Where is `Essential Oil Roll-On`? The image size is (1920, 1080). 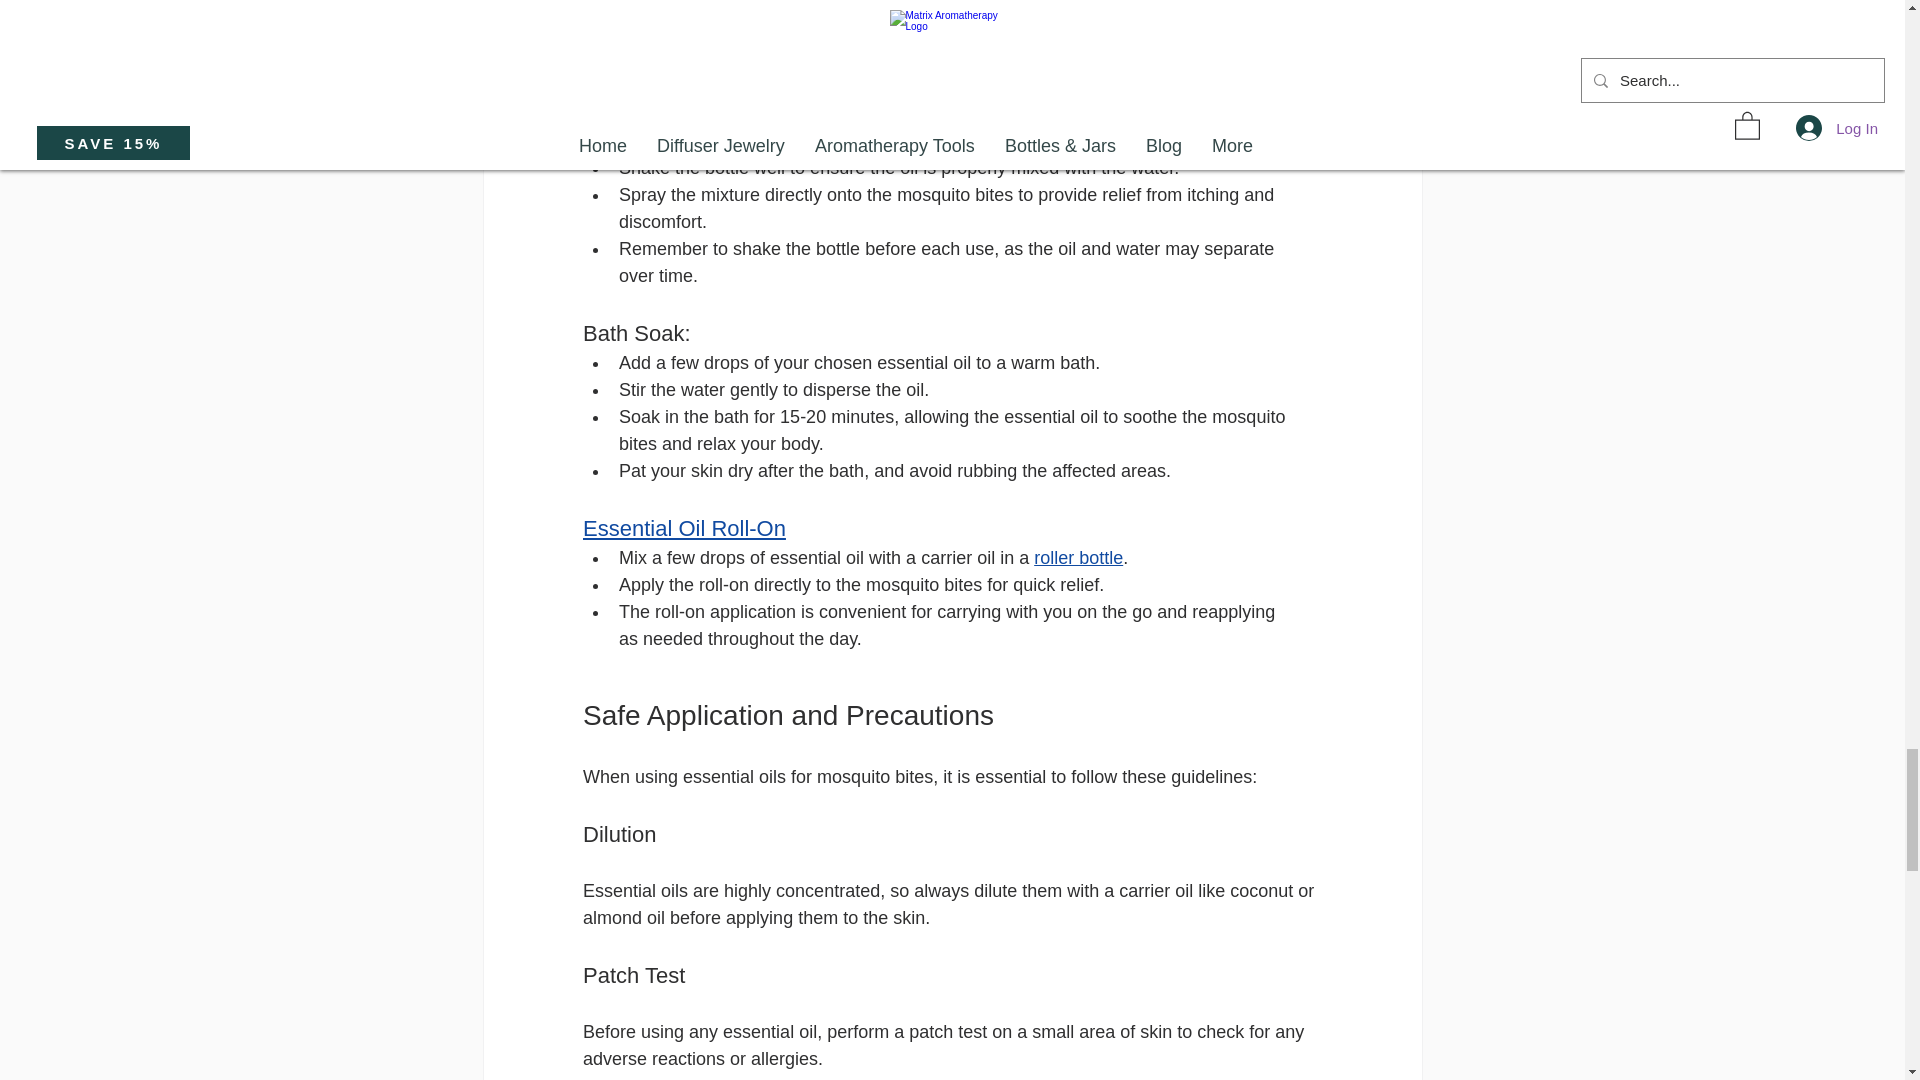
Essential Oil Roll-On is located at coordinates (683, 528).